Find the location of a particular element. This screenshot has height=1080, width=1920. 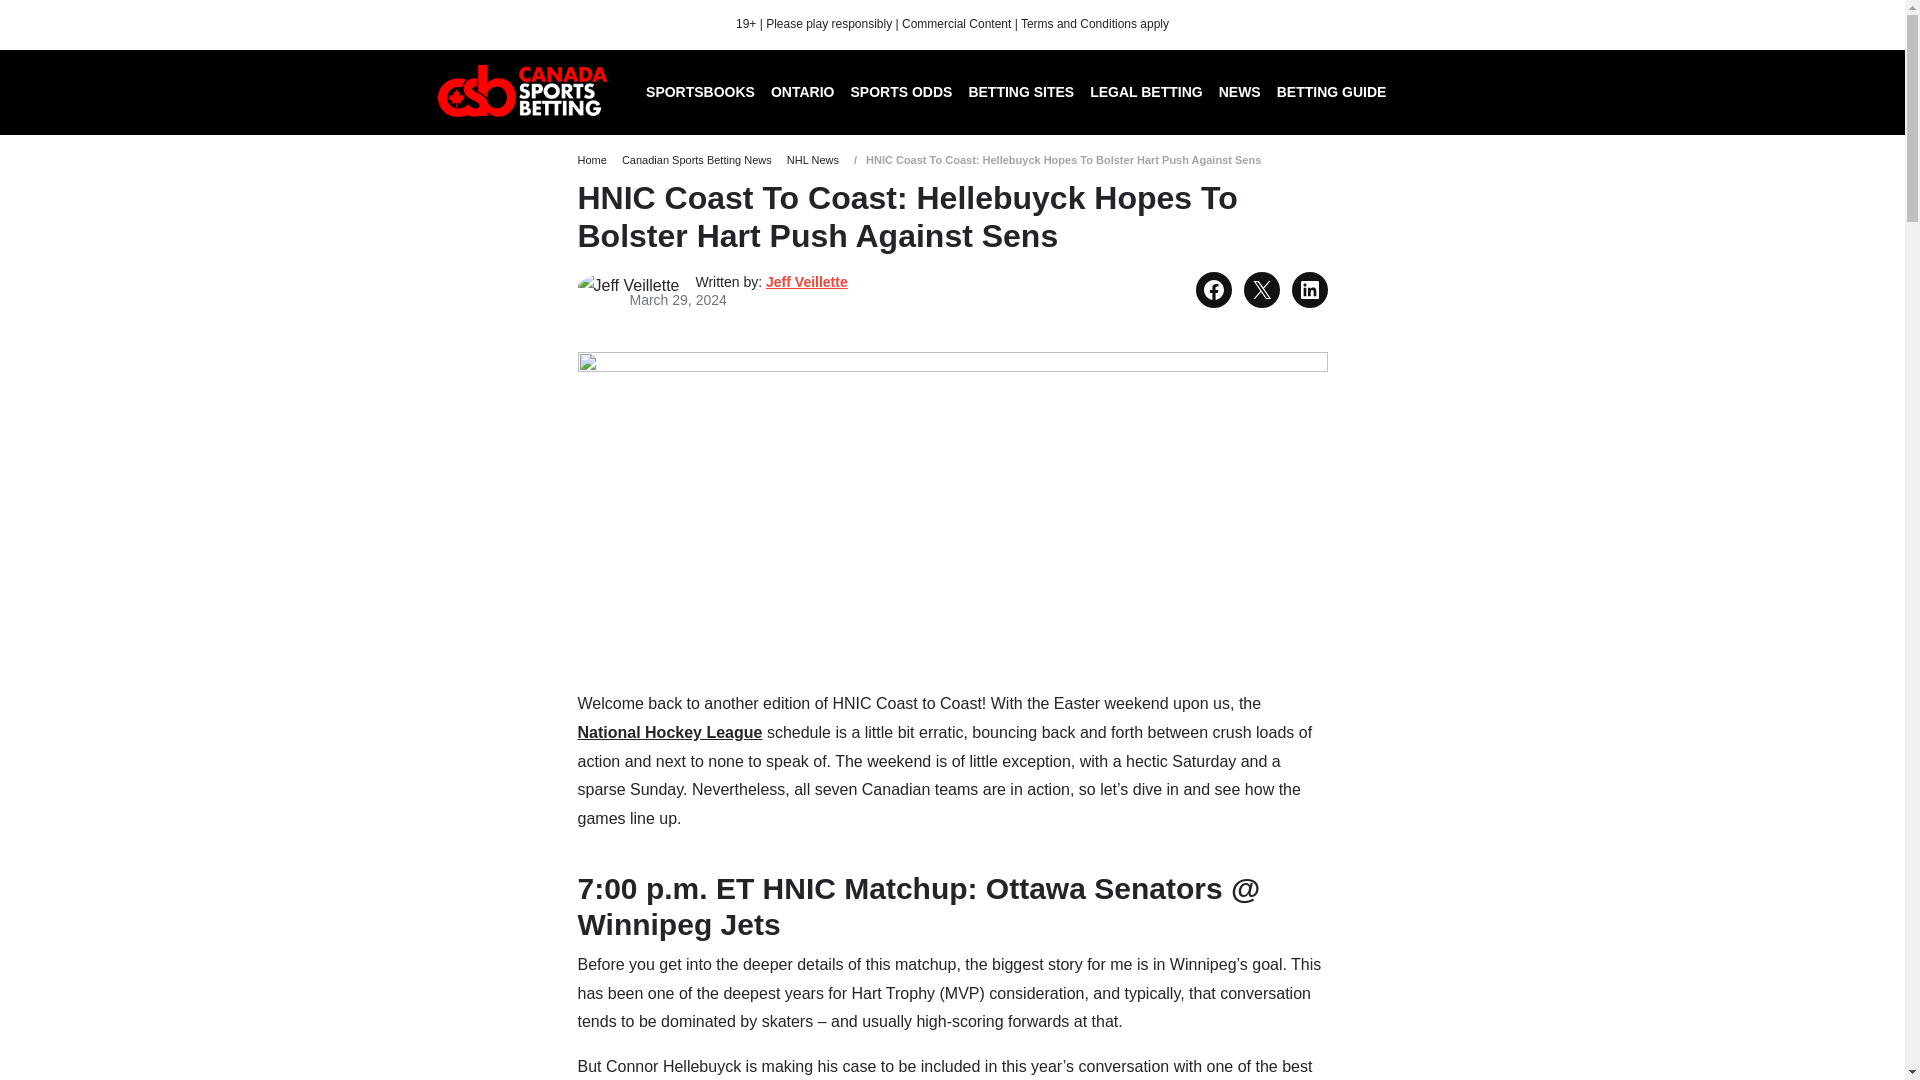

SPORTSBOOKS is located at coordinates (700, 95).